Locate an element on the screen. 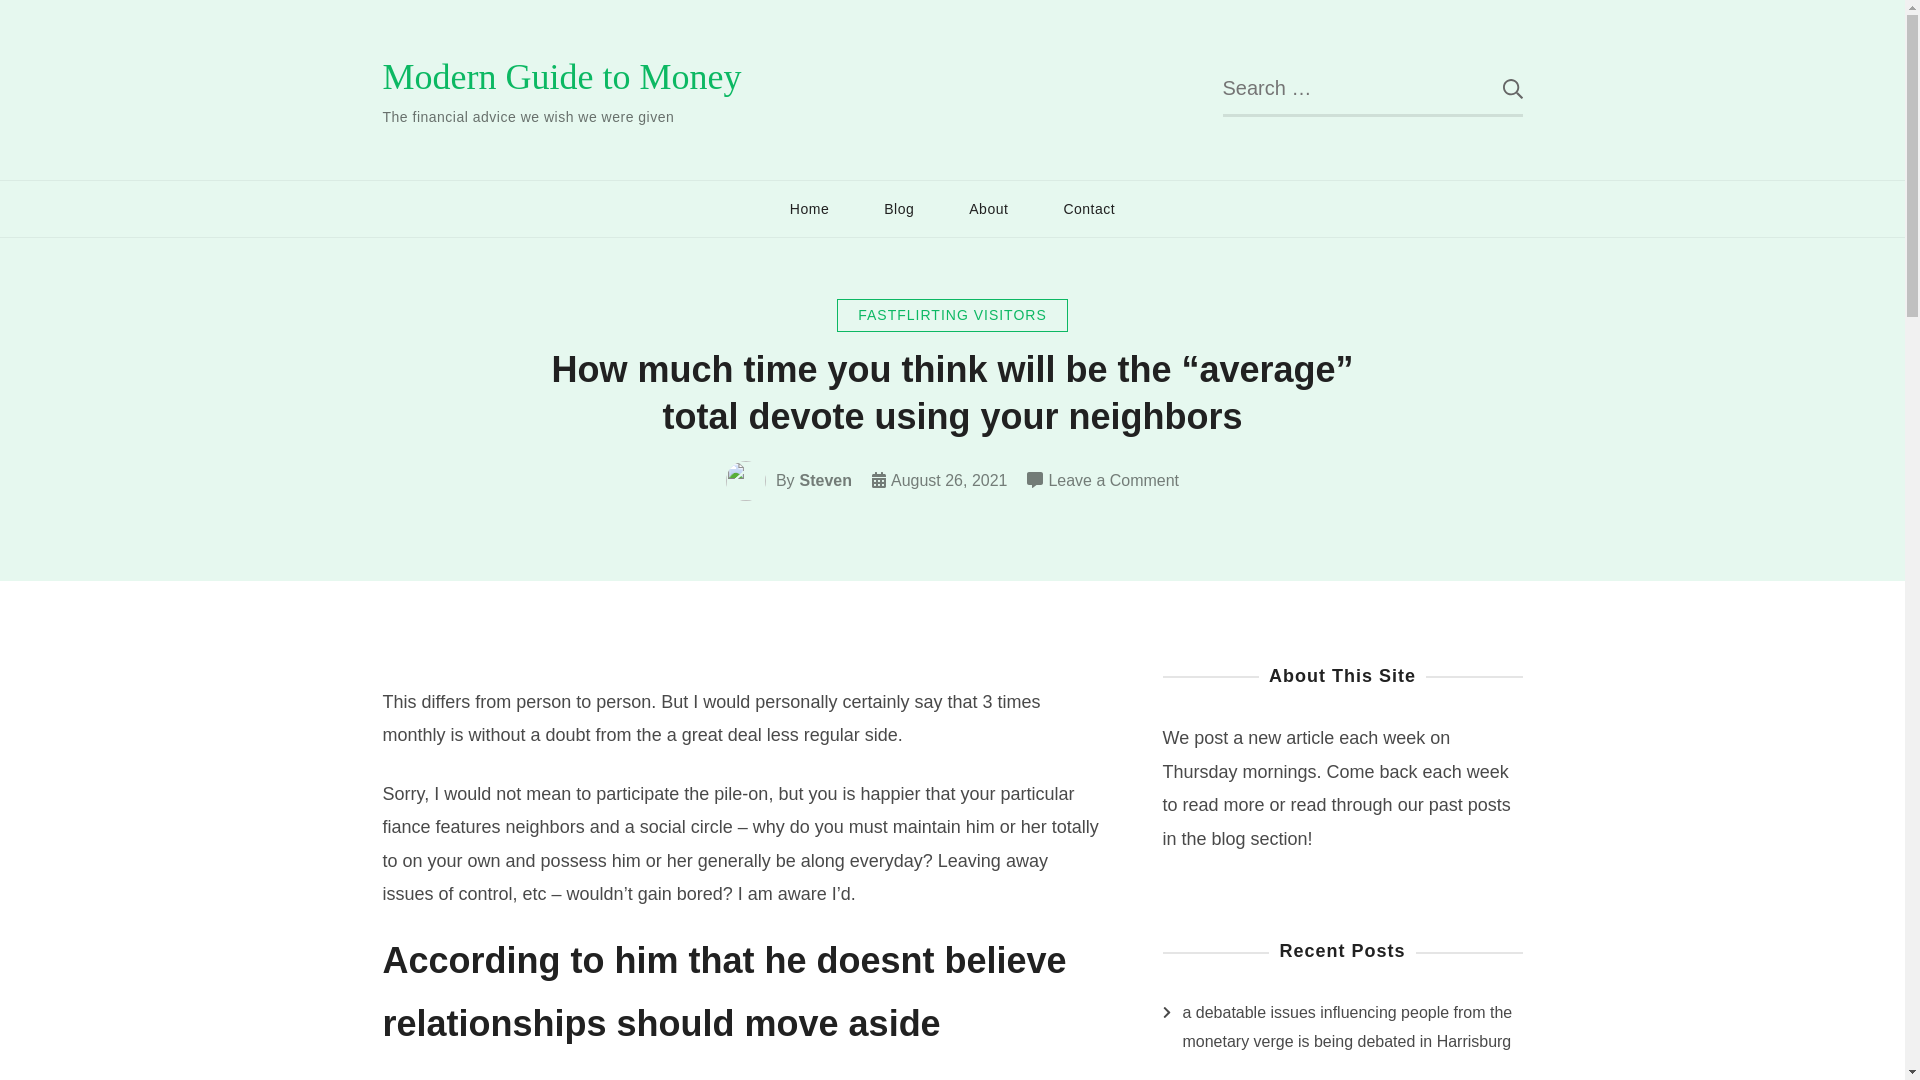 Image resolution: width=1920 pixels, height=1080 pixels. Steven is located at coordinates (826, 480).